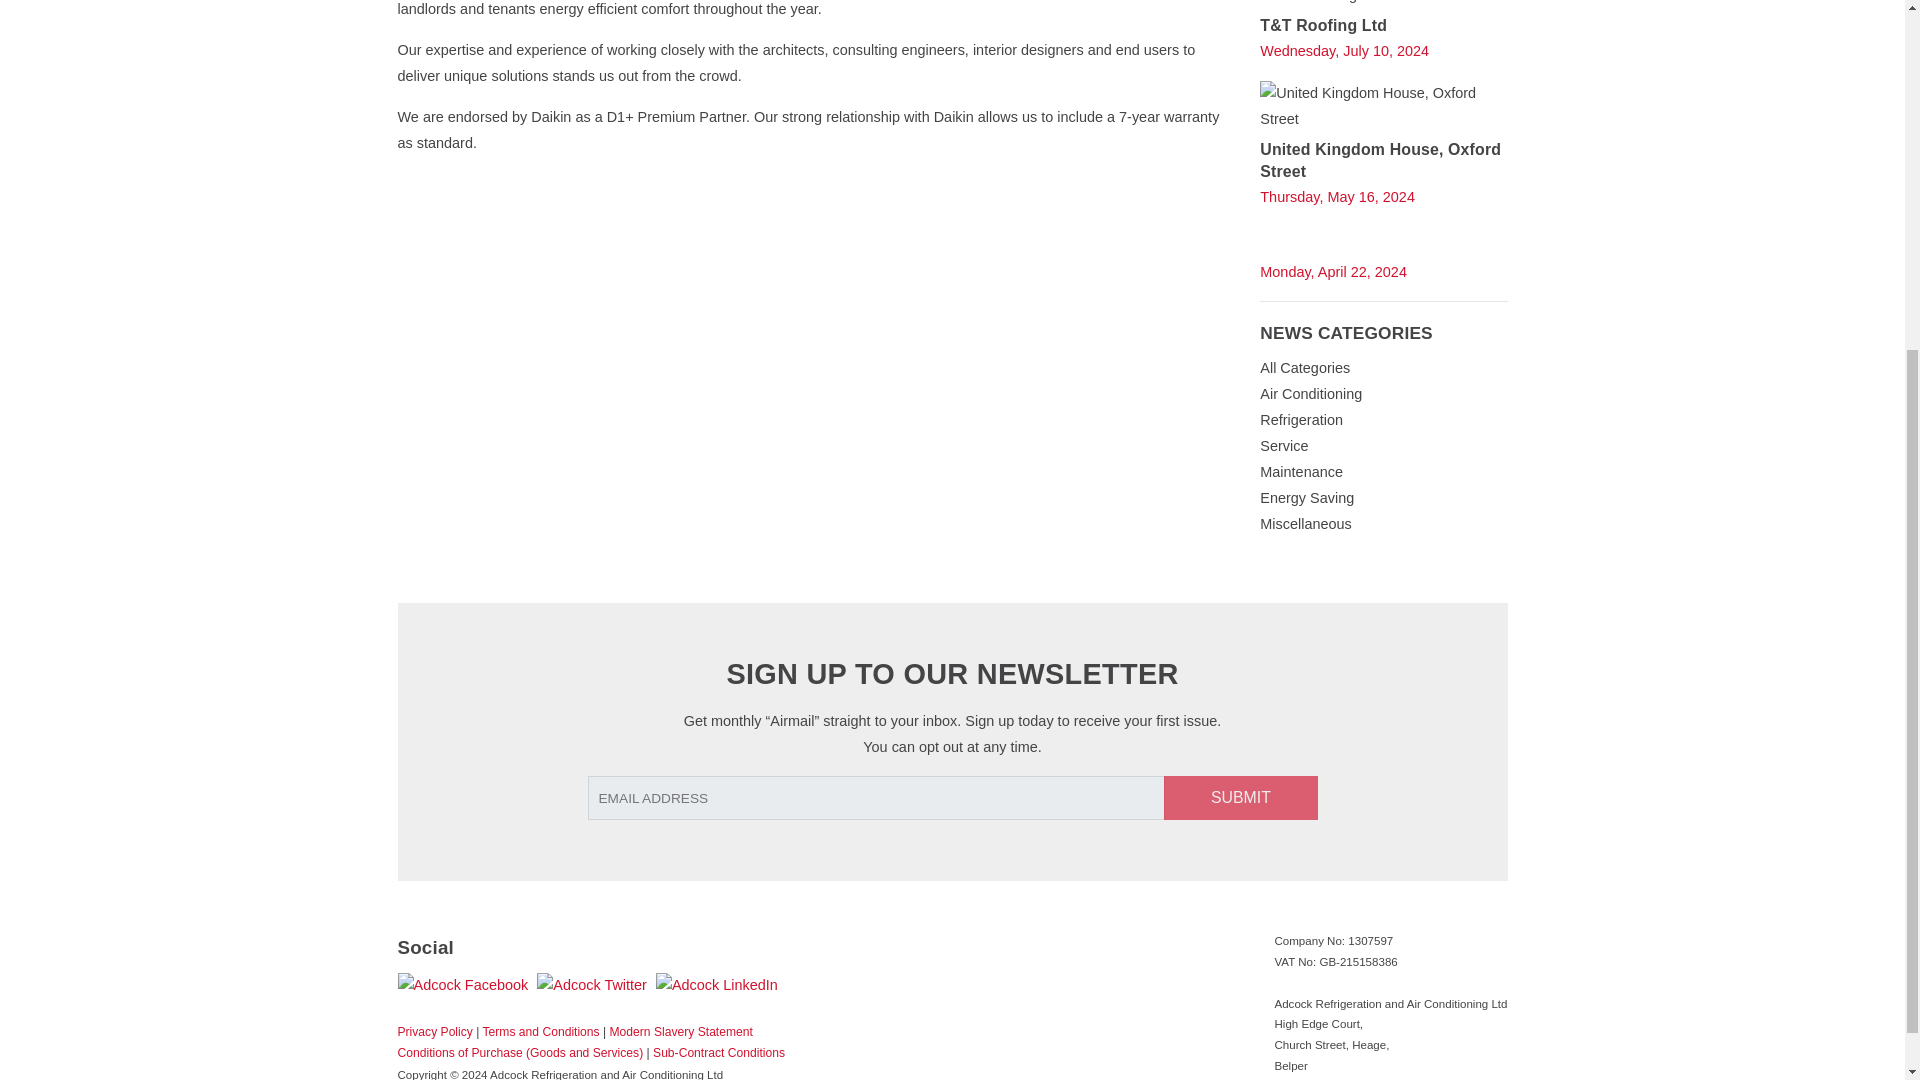 Image resolution: width=1920 pixels, height=1080 pixels. I want to click on United Kingdom House, Oxford Street, so click(1383, 106).